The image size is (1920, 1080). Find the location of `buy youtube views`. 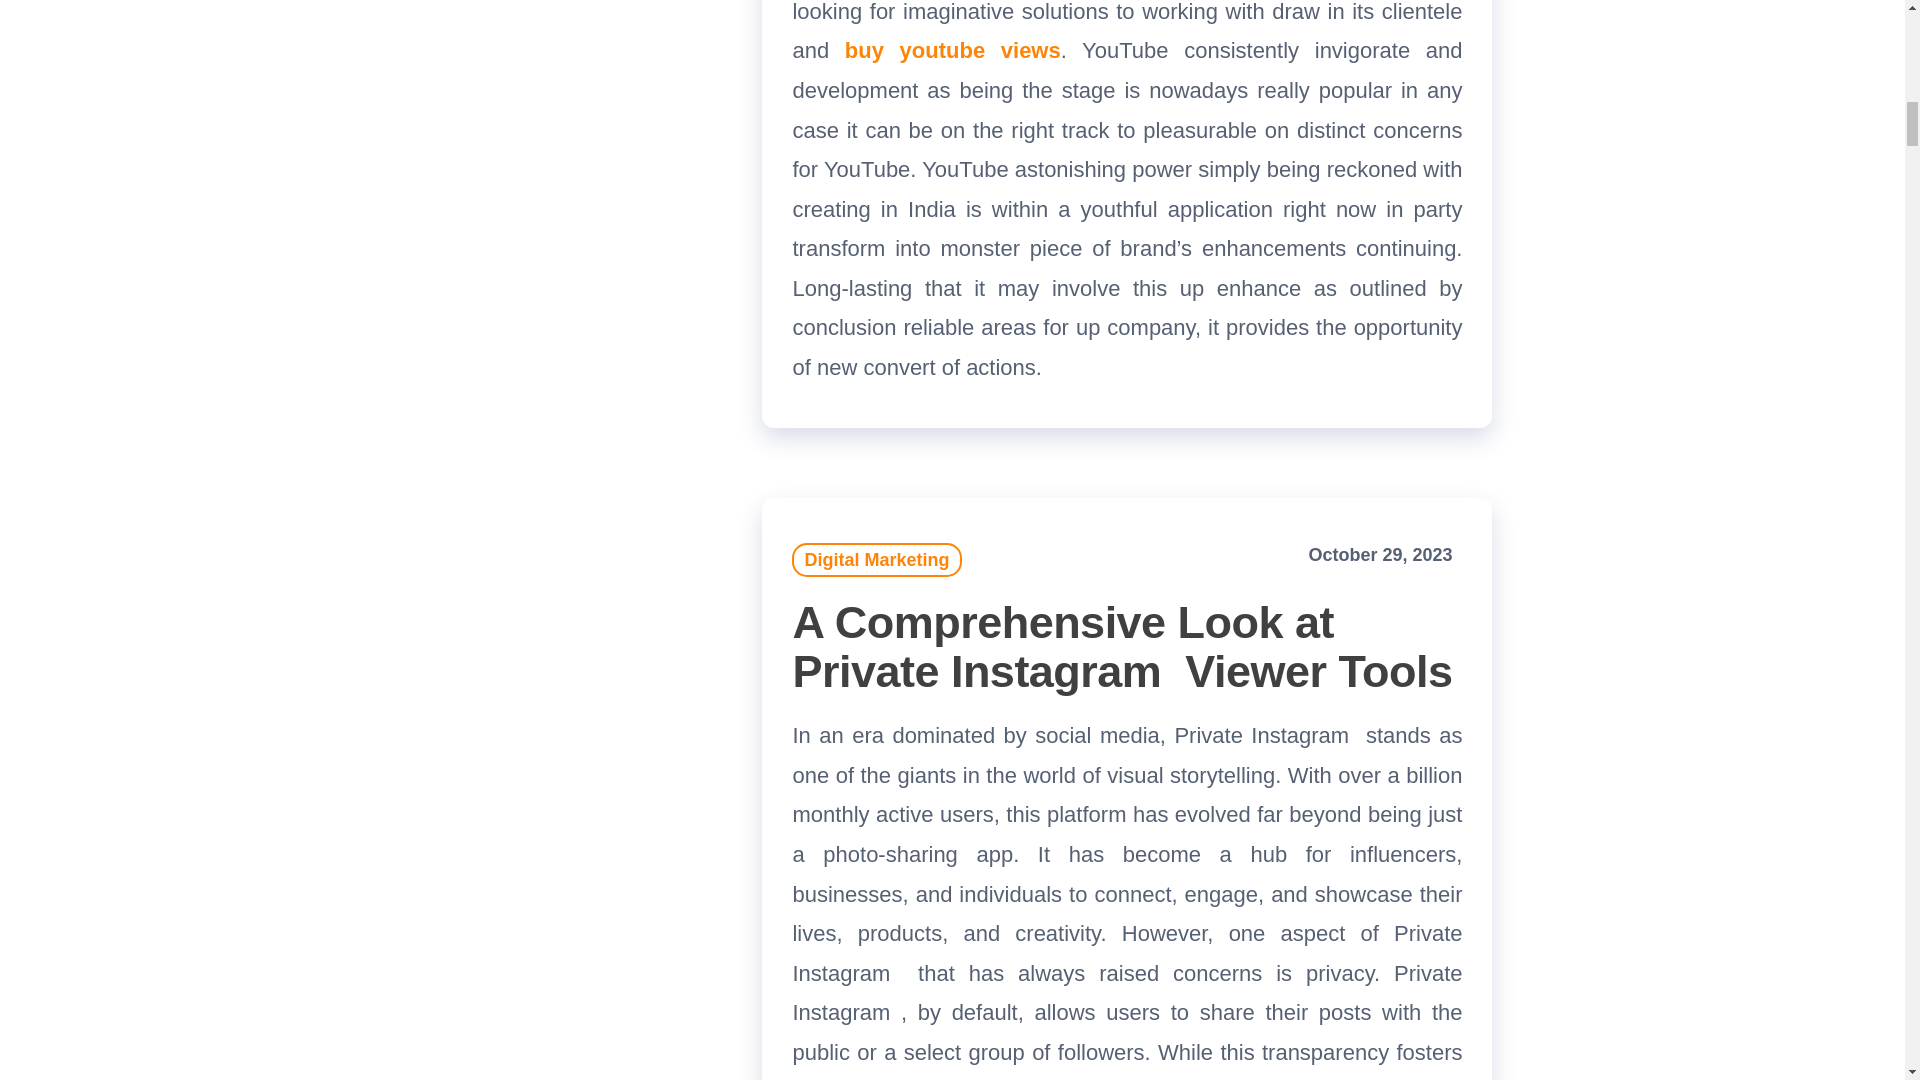

buy youtube views is located at coordinates (952, 50).